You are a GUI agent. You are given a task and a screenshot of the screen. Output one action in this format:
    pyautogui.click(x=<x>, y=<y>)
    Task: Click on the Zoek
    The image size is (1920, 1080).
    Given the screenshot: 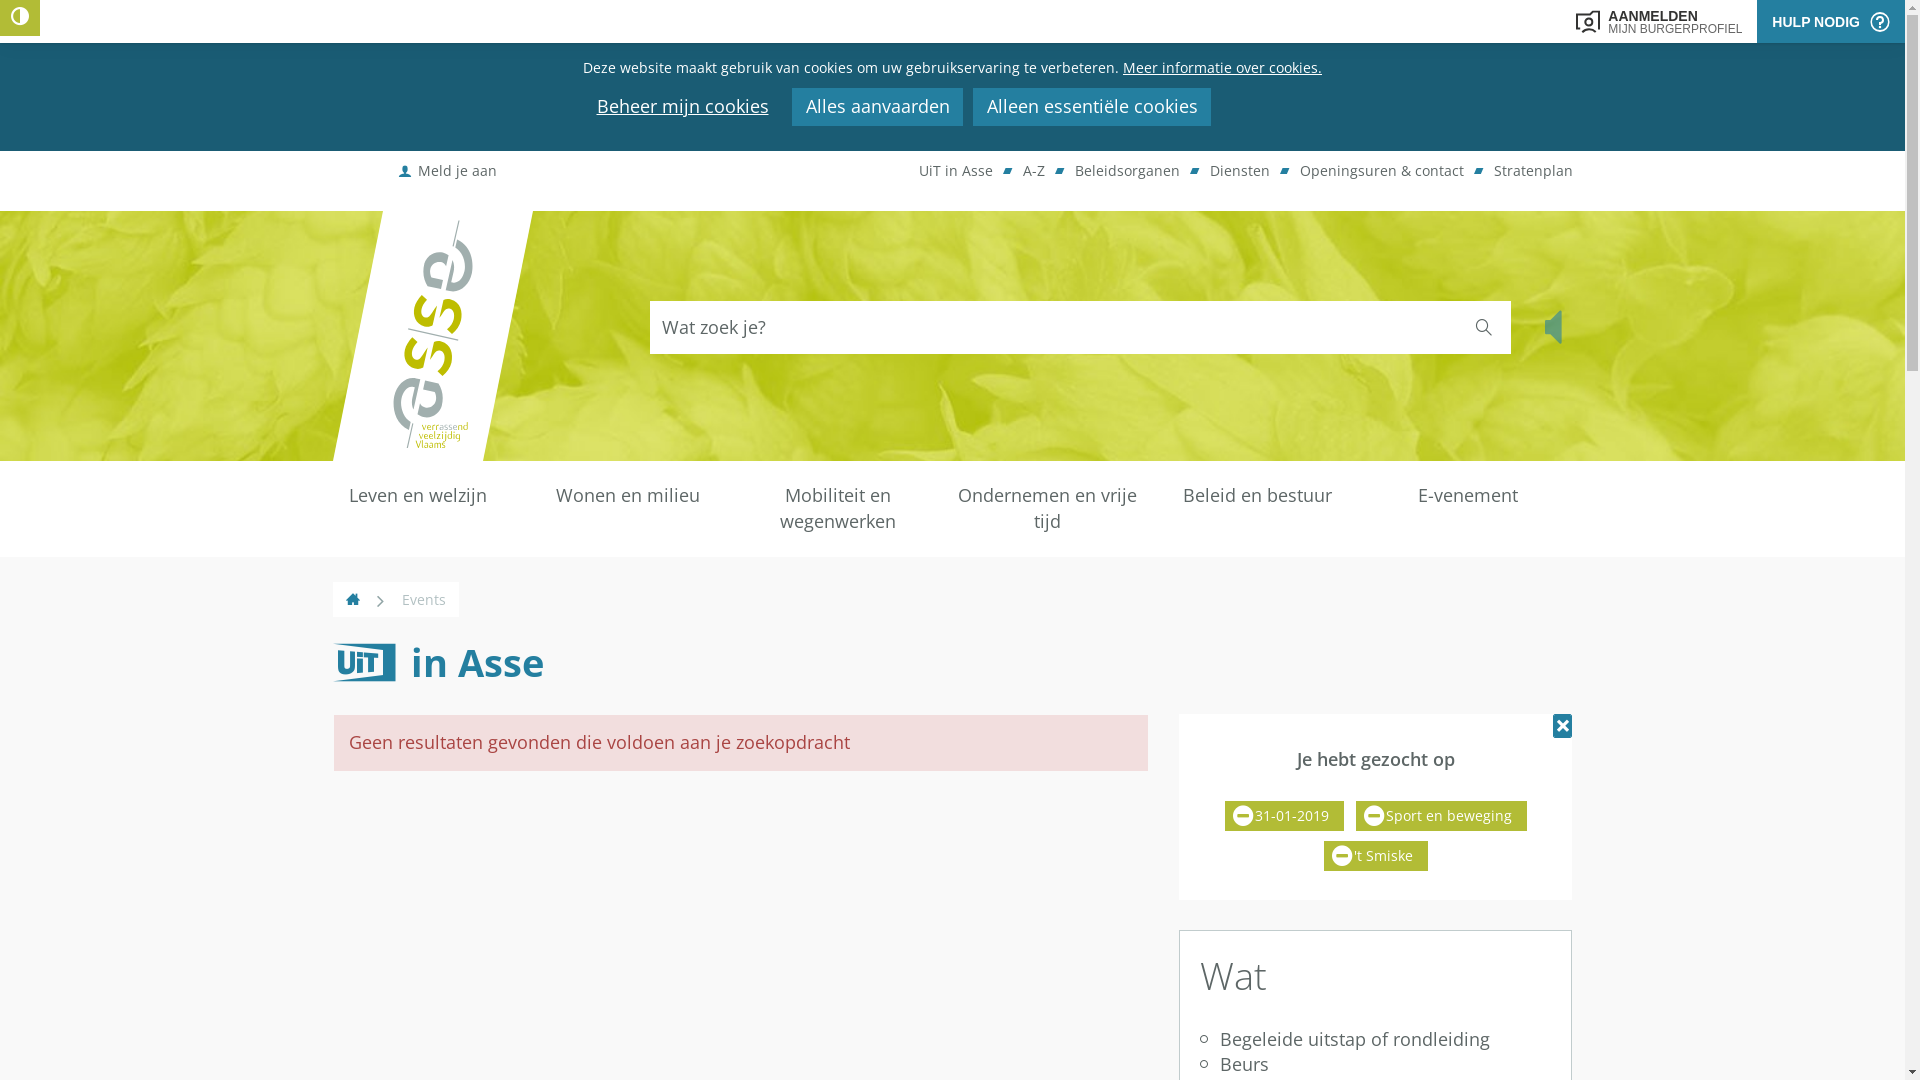 What is the action you would take?
    pyautogui.click(x=1484, y=328)
    